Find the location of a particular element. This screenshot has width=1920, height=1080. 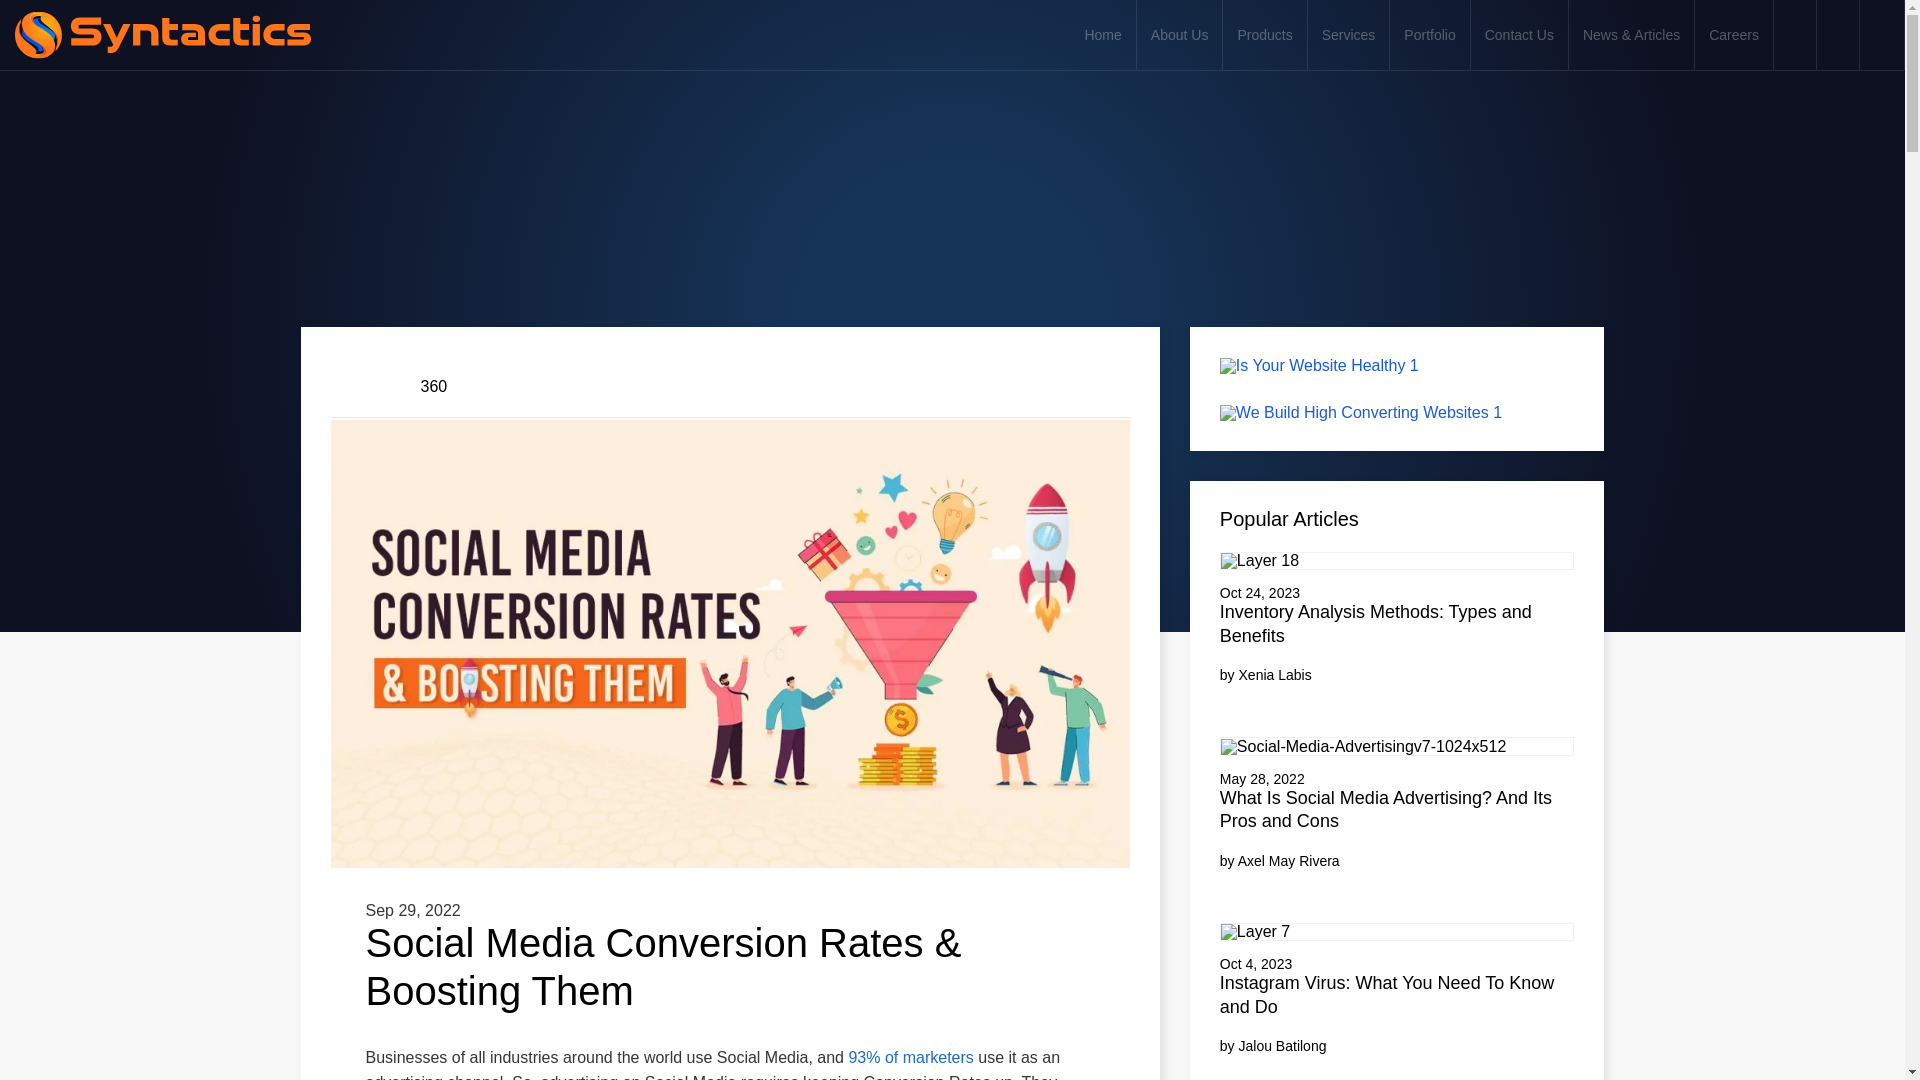

About Us is located at coordinates (1180, 35).